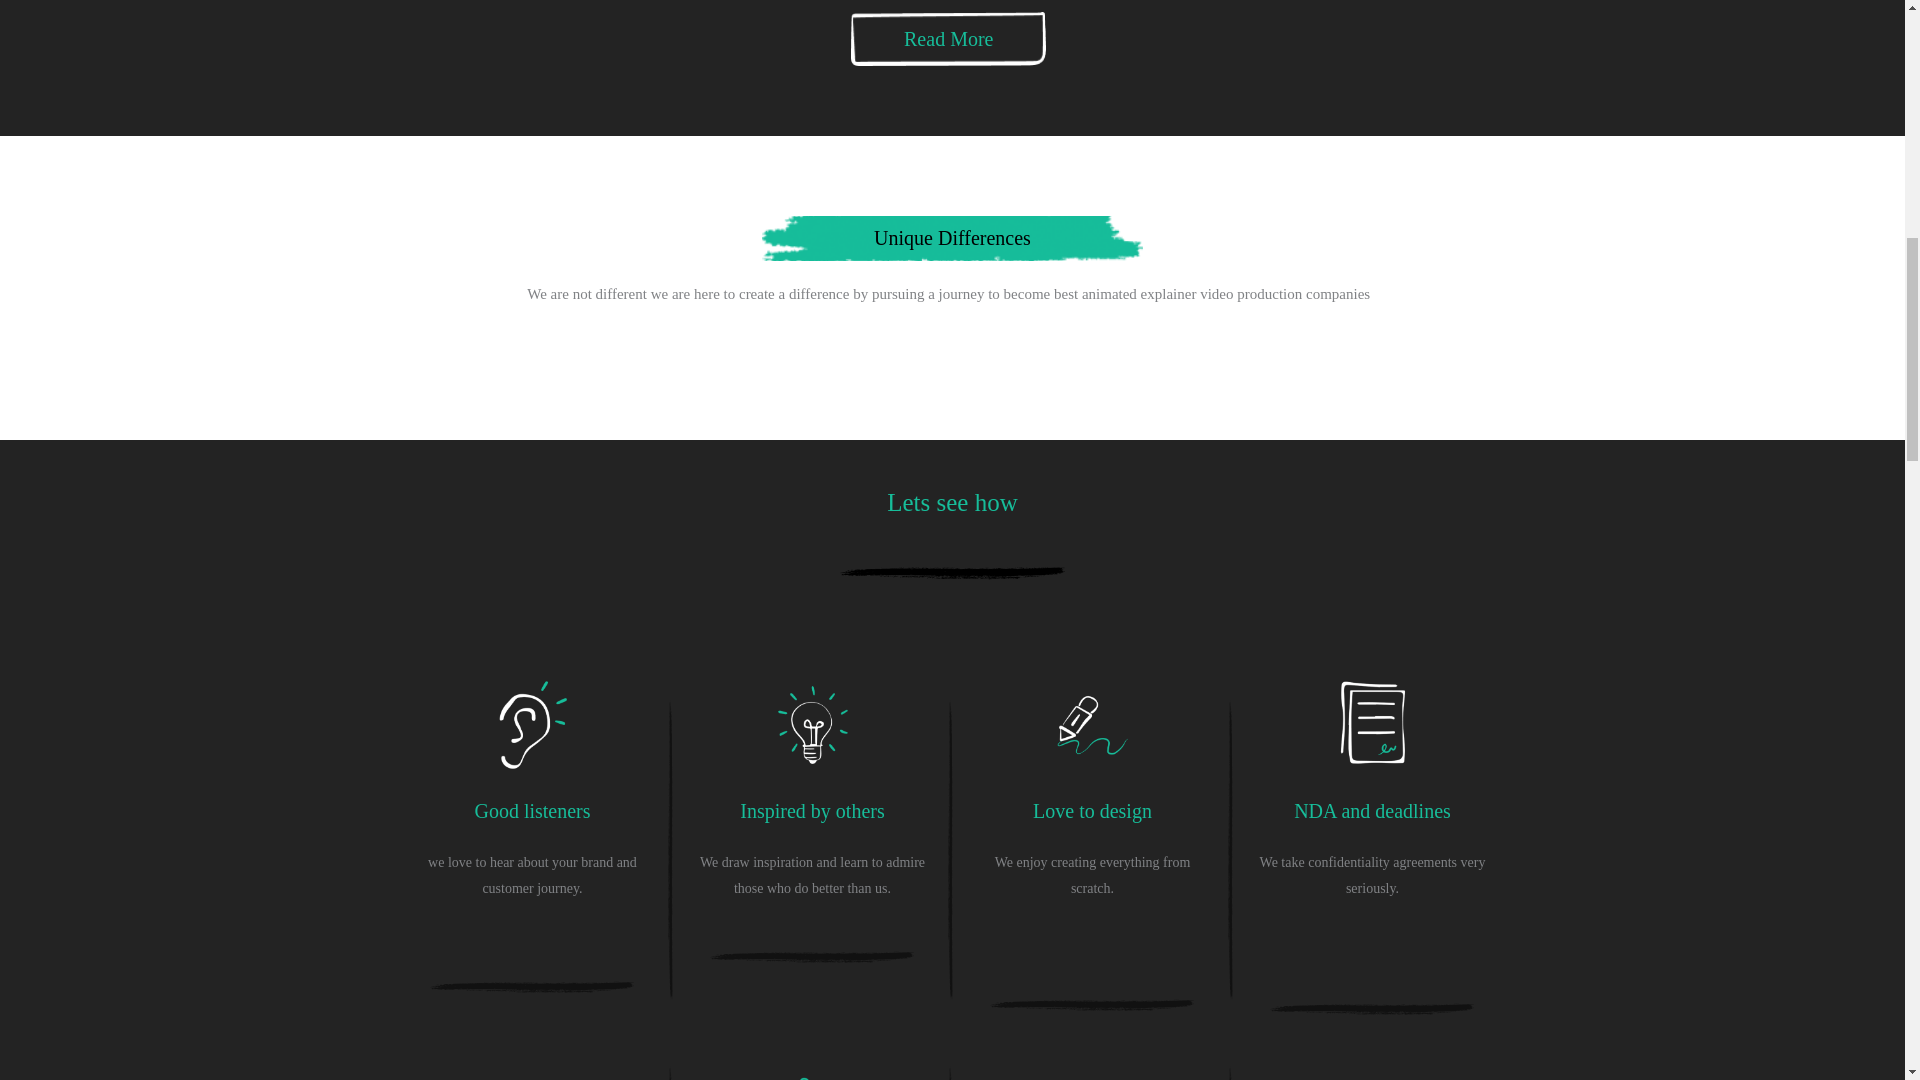  I want to click on Unique Differences, so click(952, 238).